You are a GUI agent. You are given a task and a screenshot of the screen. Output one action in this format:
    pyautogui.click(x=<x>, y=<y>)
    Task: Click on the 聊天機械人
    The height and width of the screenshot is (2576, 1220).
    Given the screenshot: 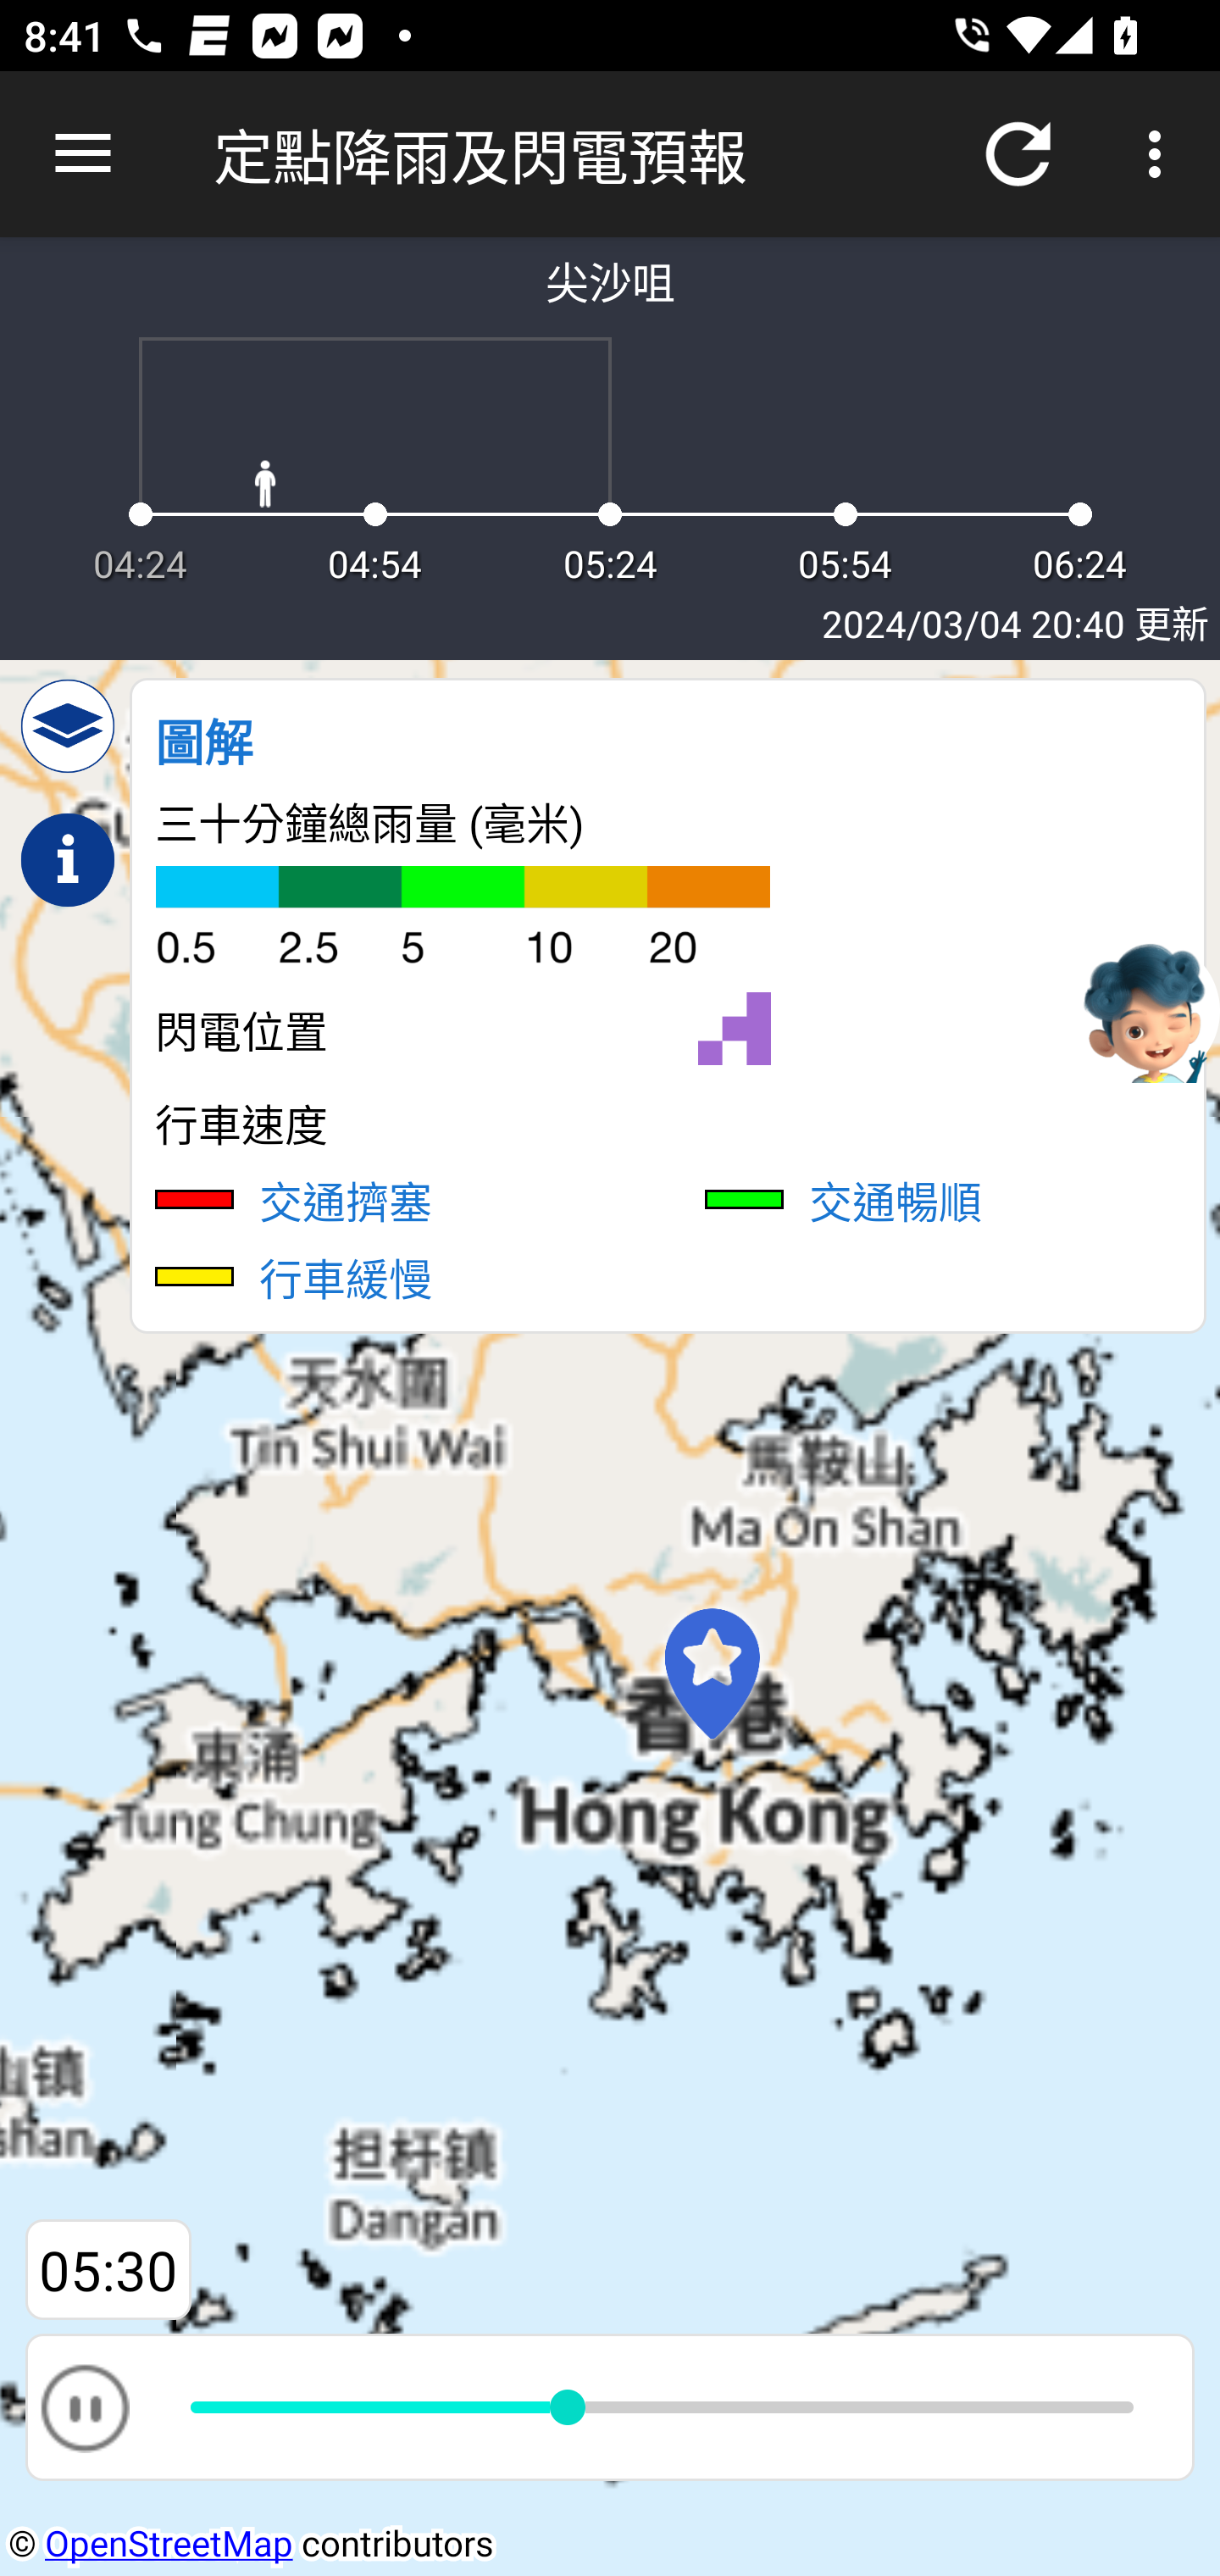 What is the action you would take?
    pyautogui.click(x=1148, y=1009)
    